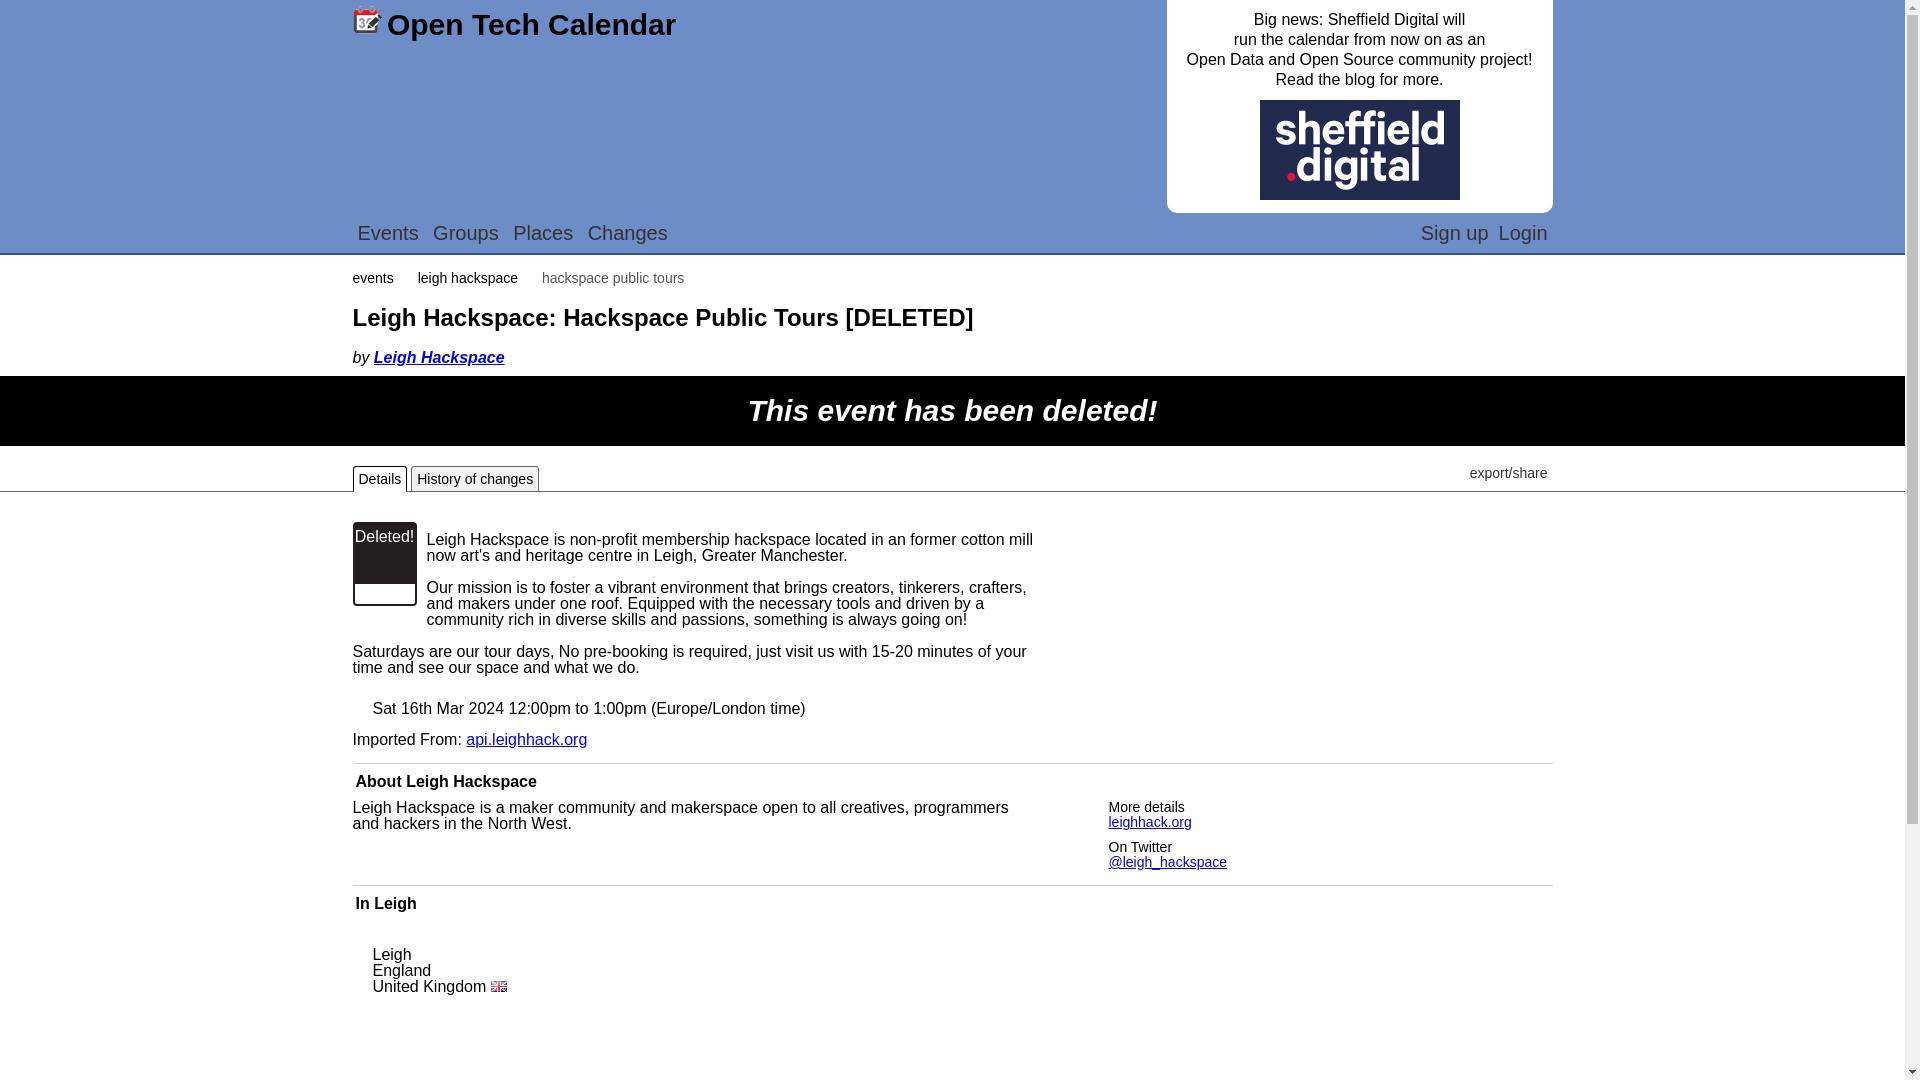 The image size is (1920, 1080). I want to click on Login, so click(1523, 233).